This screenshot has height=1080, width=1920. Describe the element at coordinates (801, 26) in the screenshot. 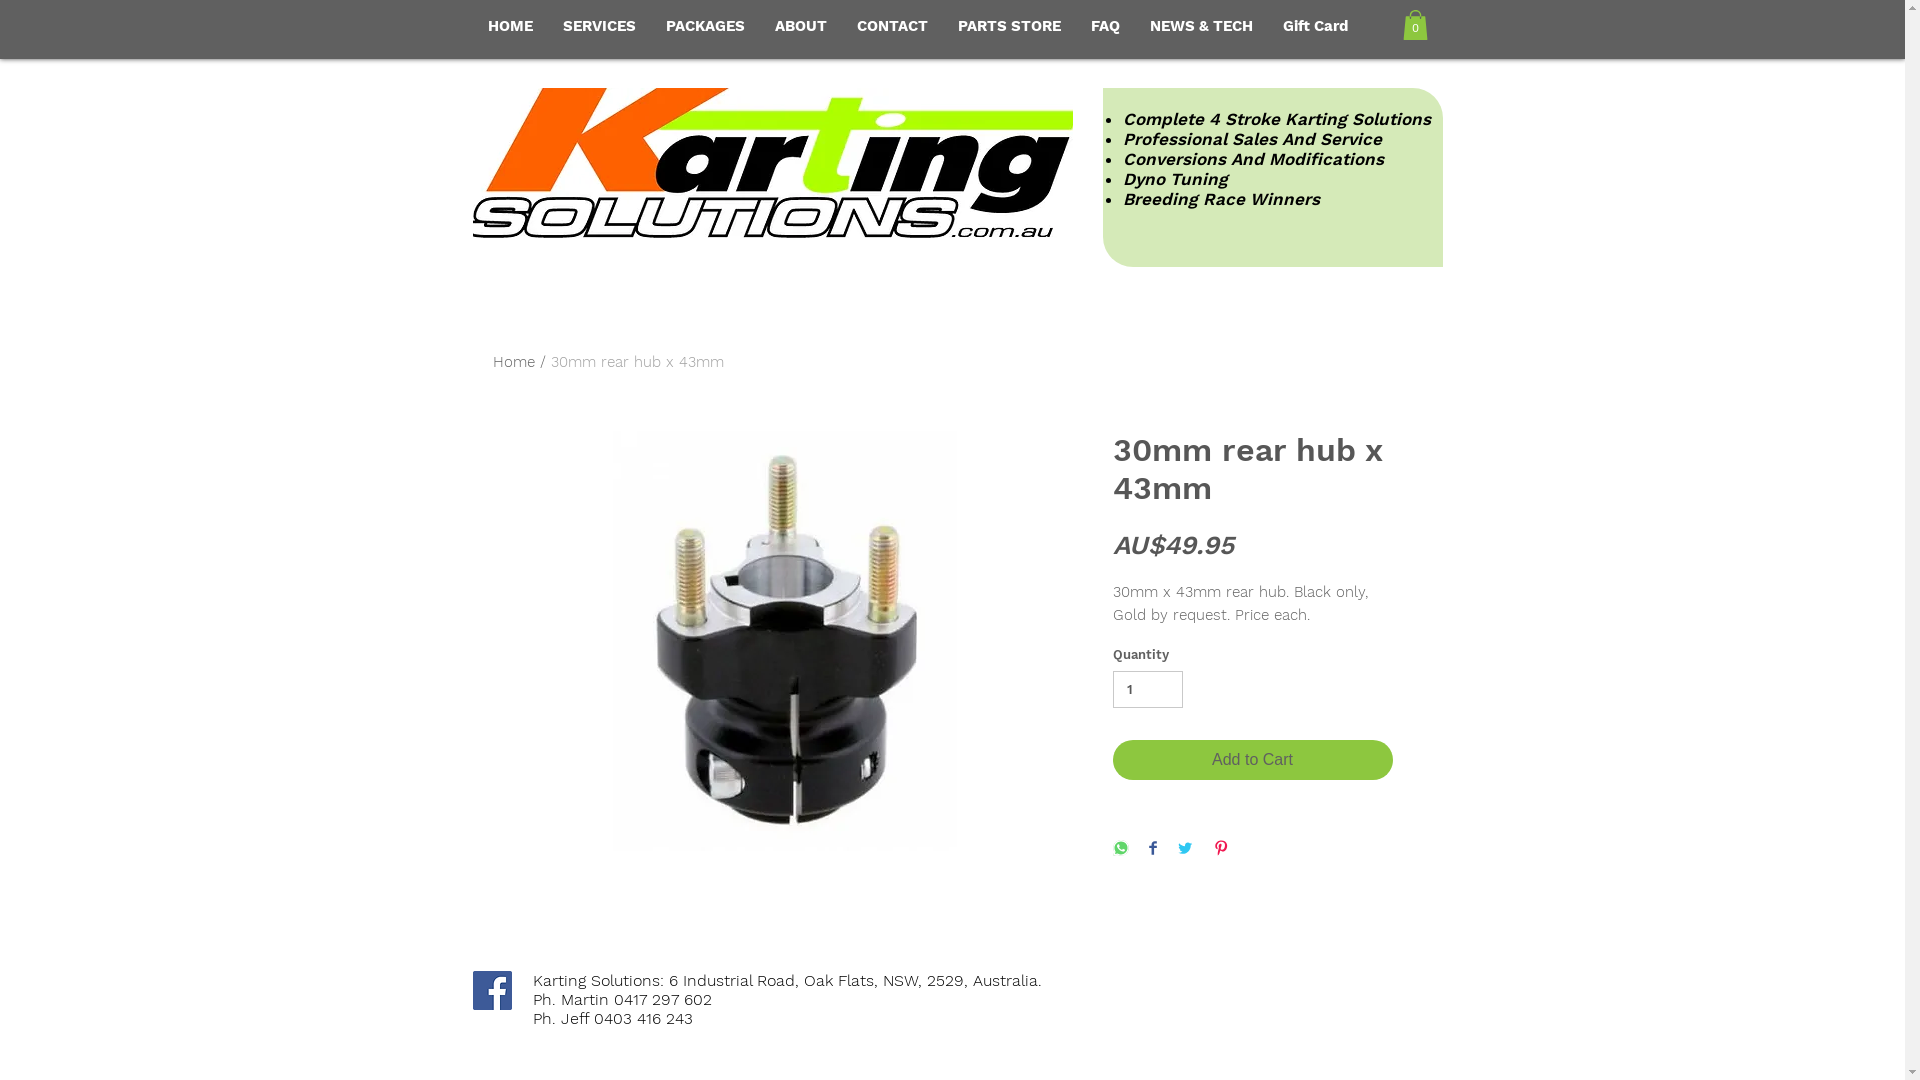

I see `ABOUT` at that location.